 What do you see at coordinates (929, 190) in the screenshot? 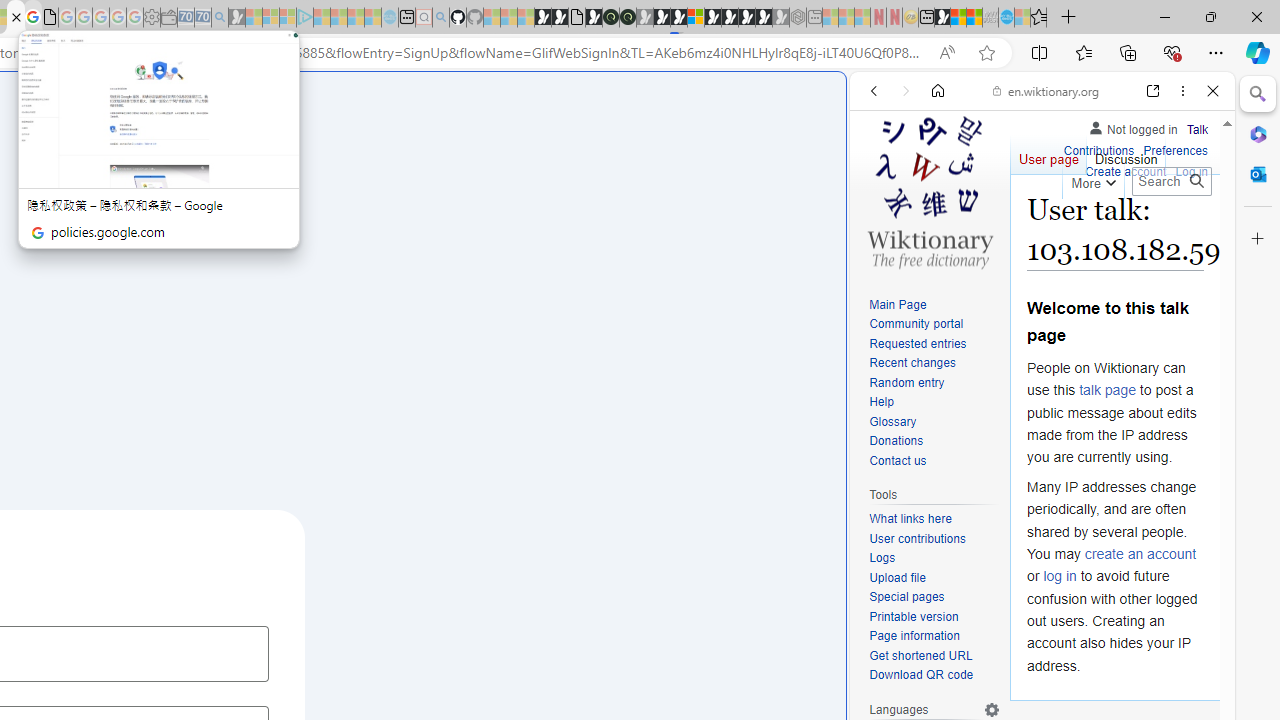
I see `Visit the main page` at bounding box center [929, 190].